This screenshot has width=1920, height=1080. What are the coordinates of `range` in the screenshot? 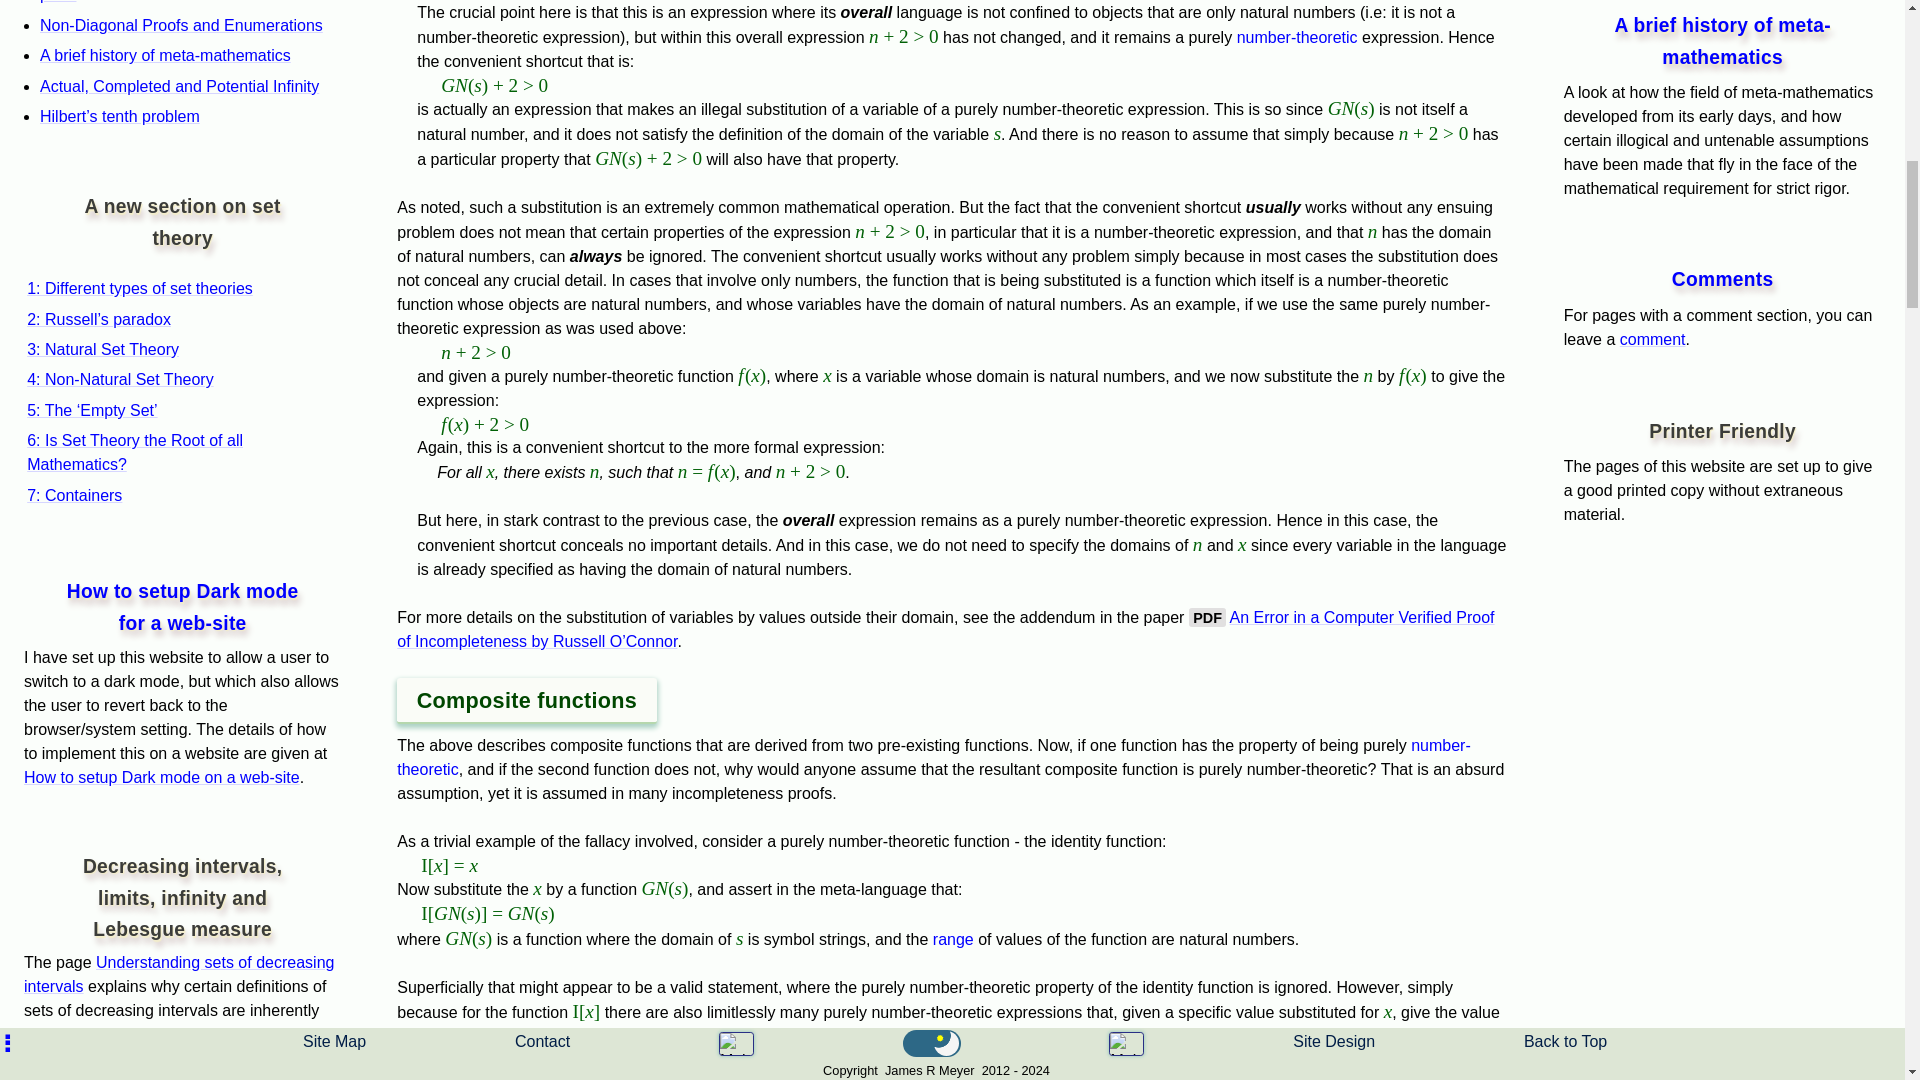 It's located at (953, 939).